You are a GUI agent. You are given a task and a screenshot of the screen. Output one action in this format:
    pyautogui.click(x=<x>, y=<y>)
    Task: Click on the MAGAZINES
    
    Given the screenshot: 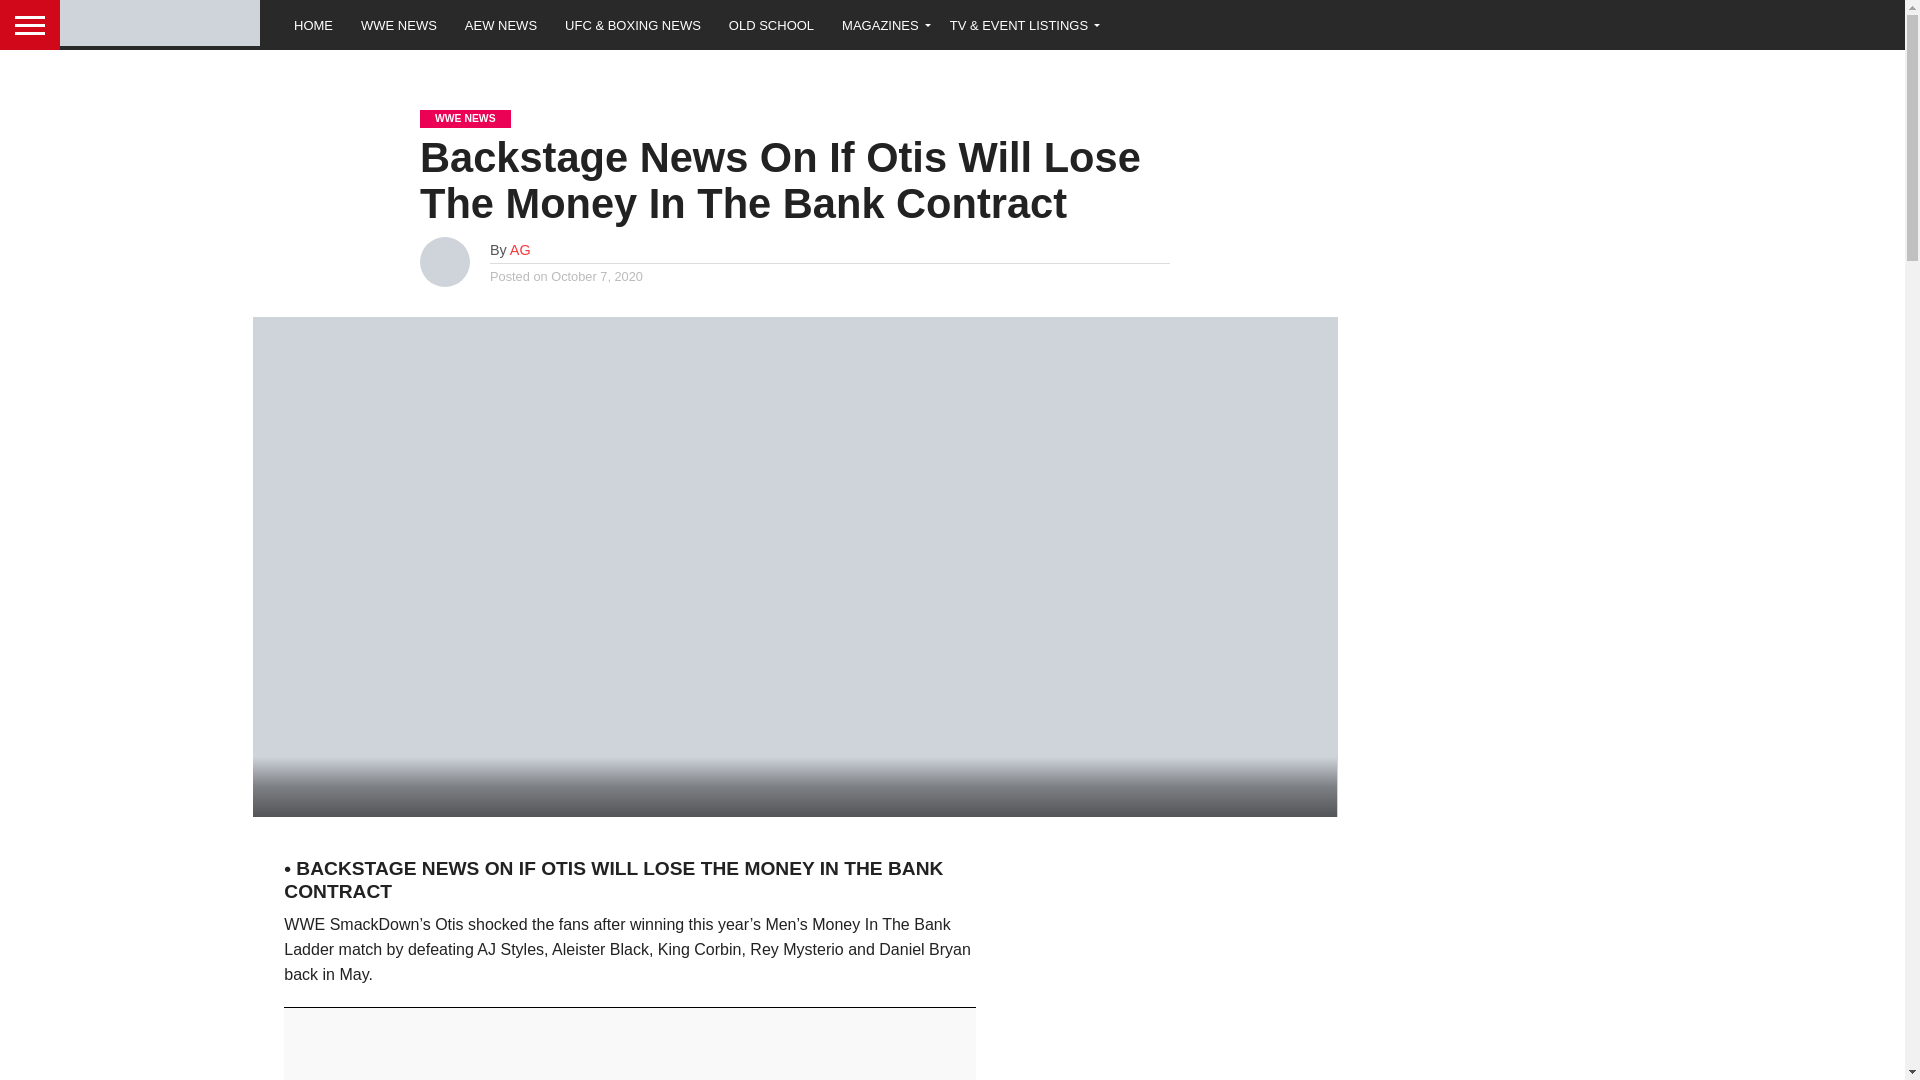 What is the action you would take?
    pyautogui.click(x=882, y=24)
    